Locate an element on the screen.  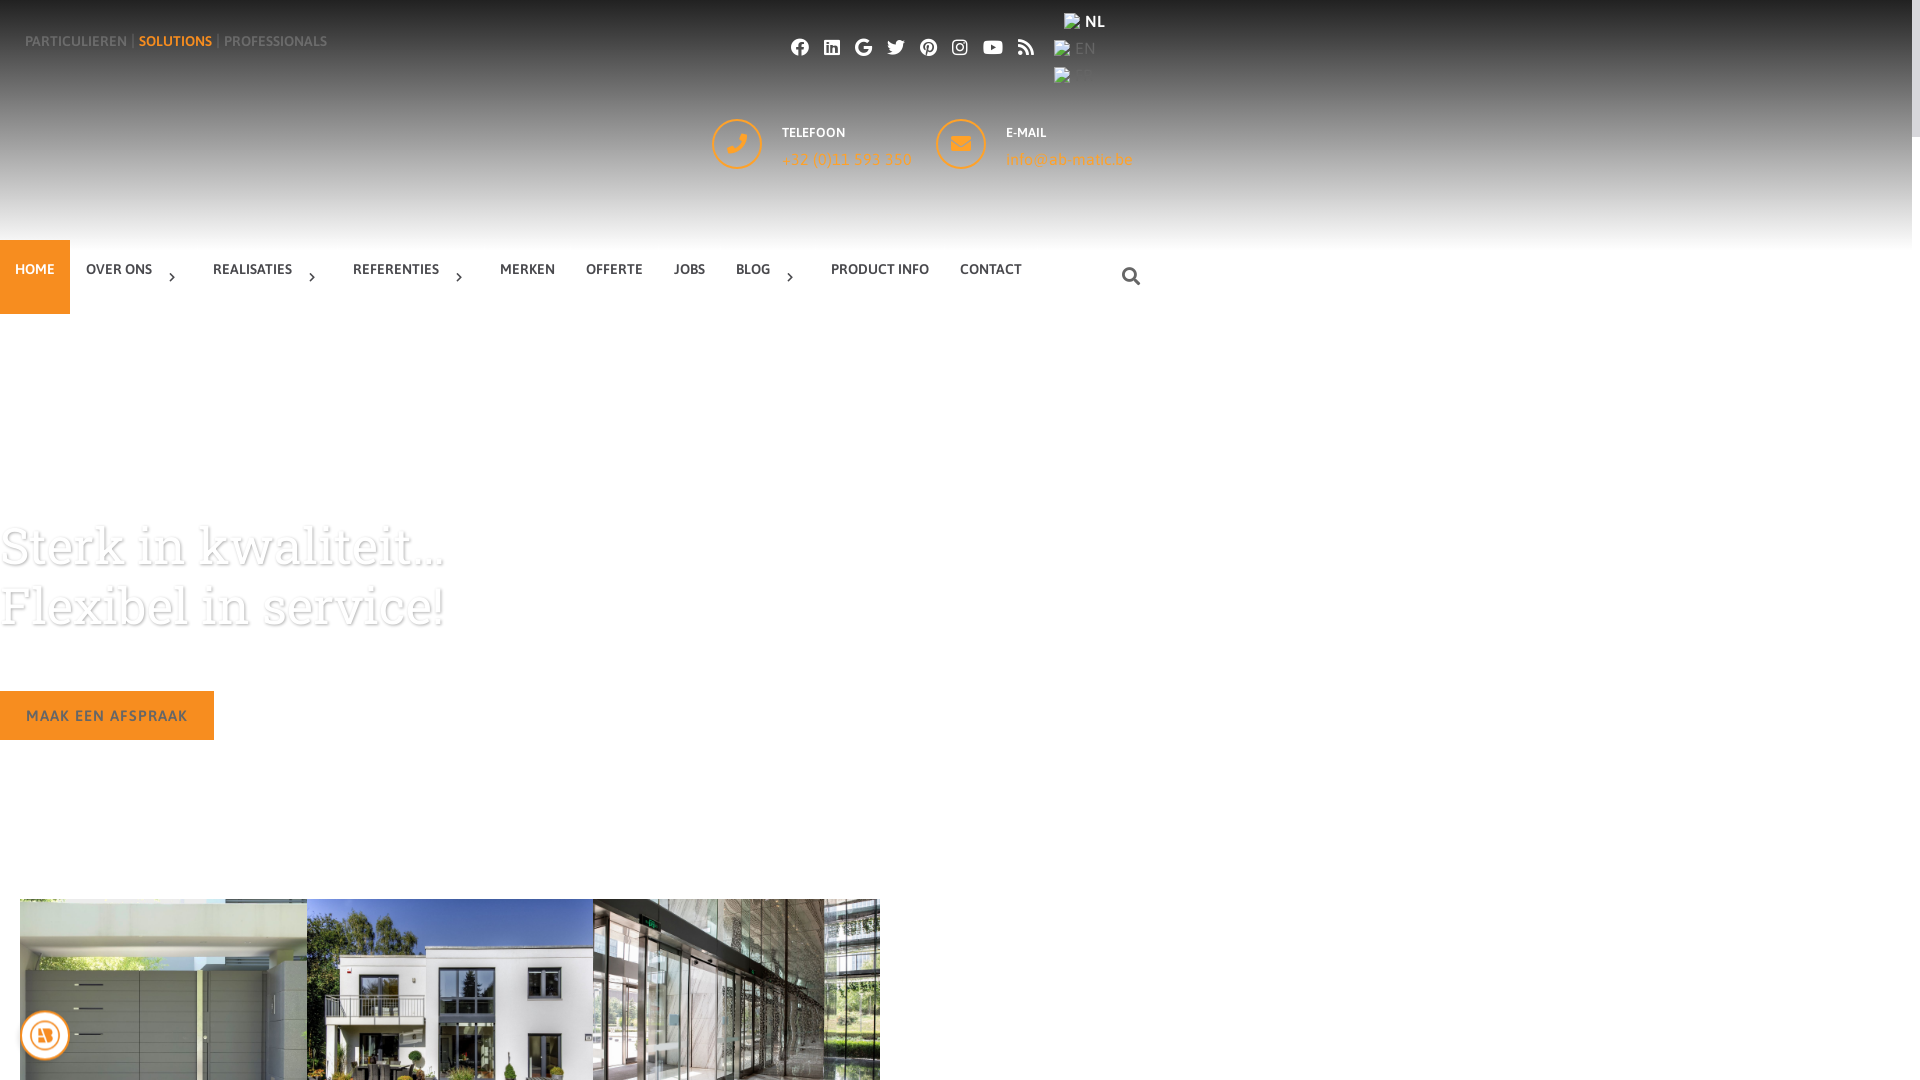
HOME is located at coordinates (35, 277).